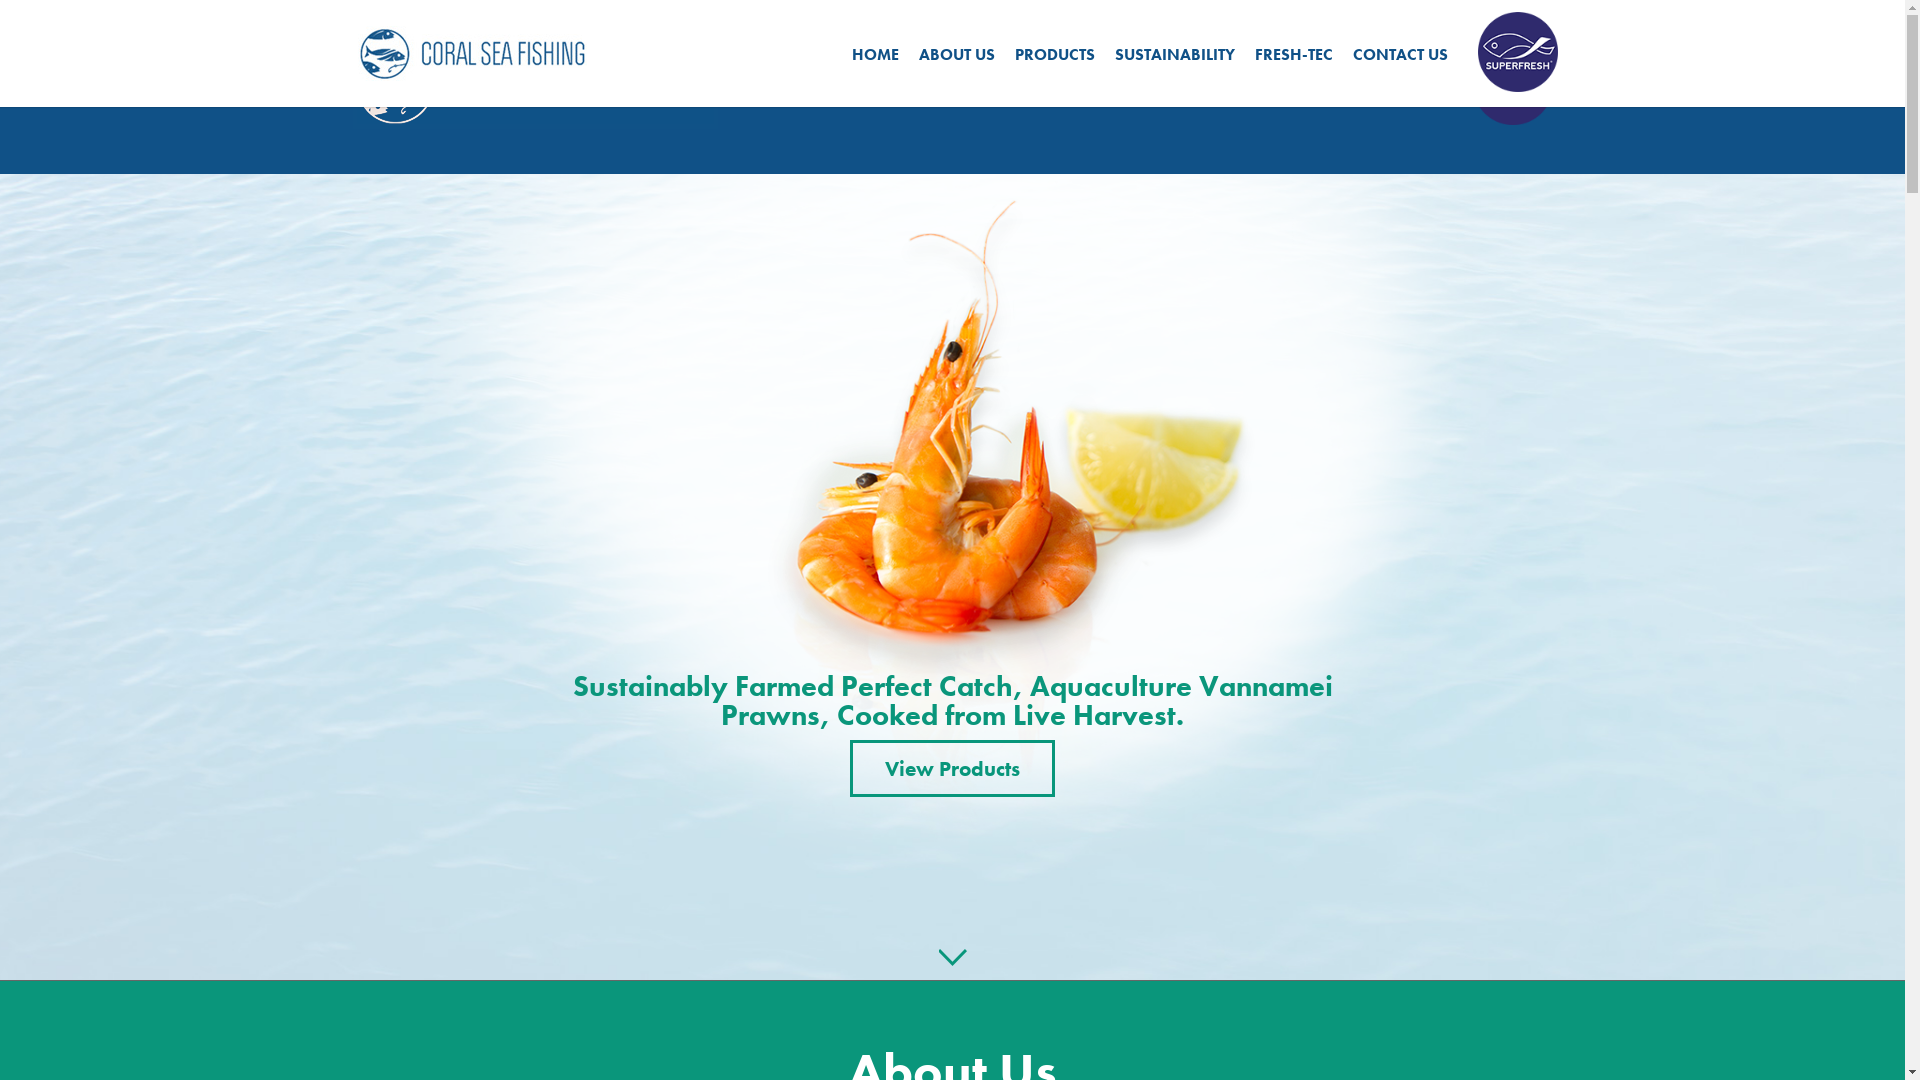 This screenshot has height=1080, width=1920. What do you see at coordinates (1396, 86) in the screenshot?
I see `CONTACT US` at bounding box center [1396, 86].